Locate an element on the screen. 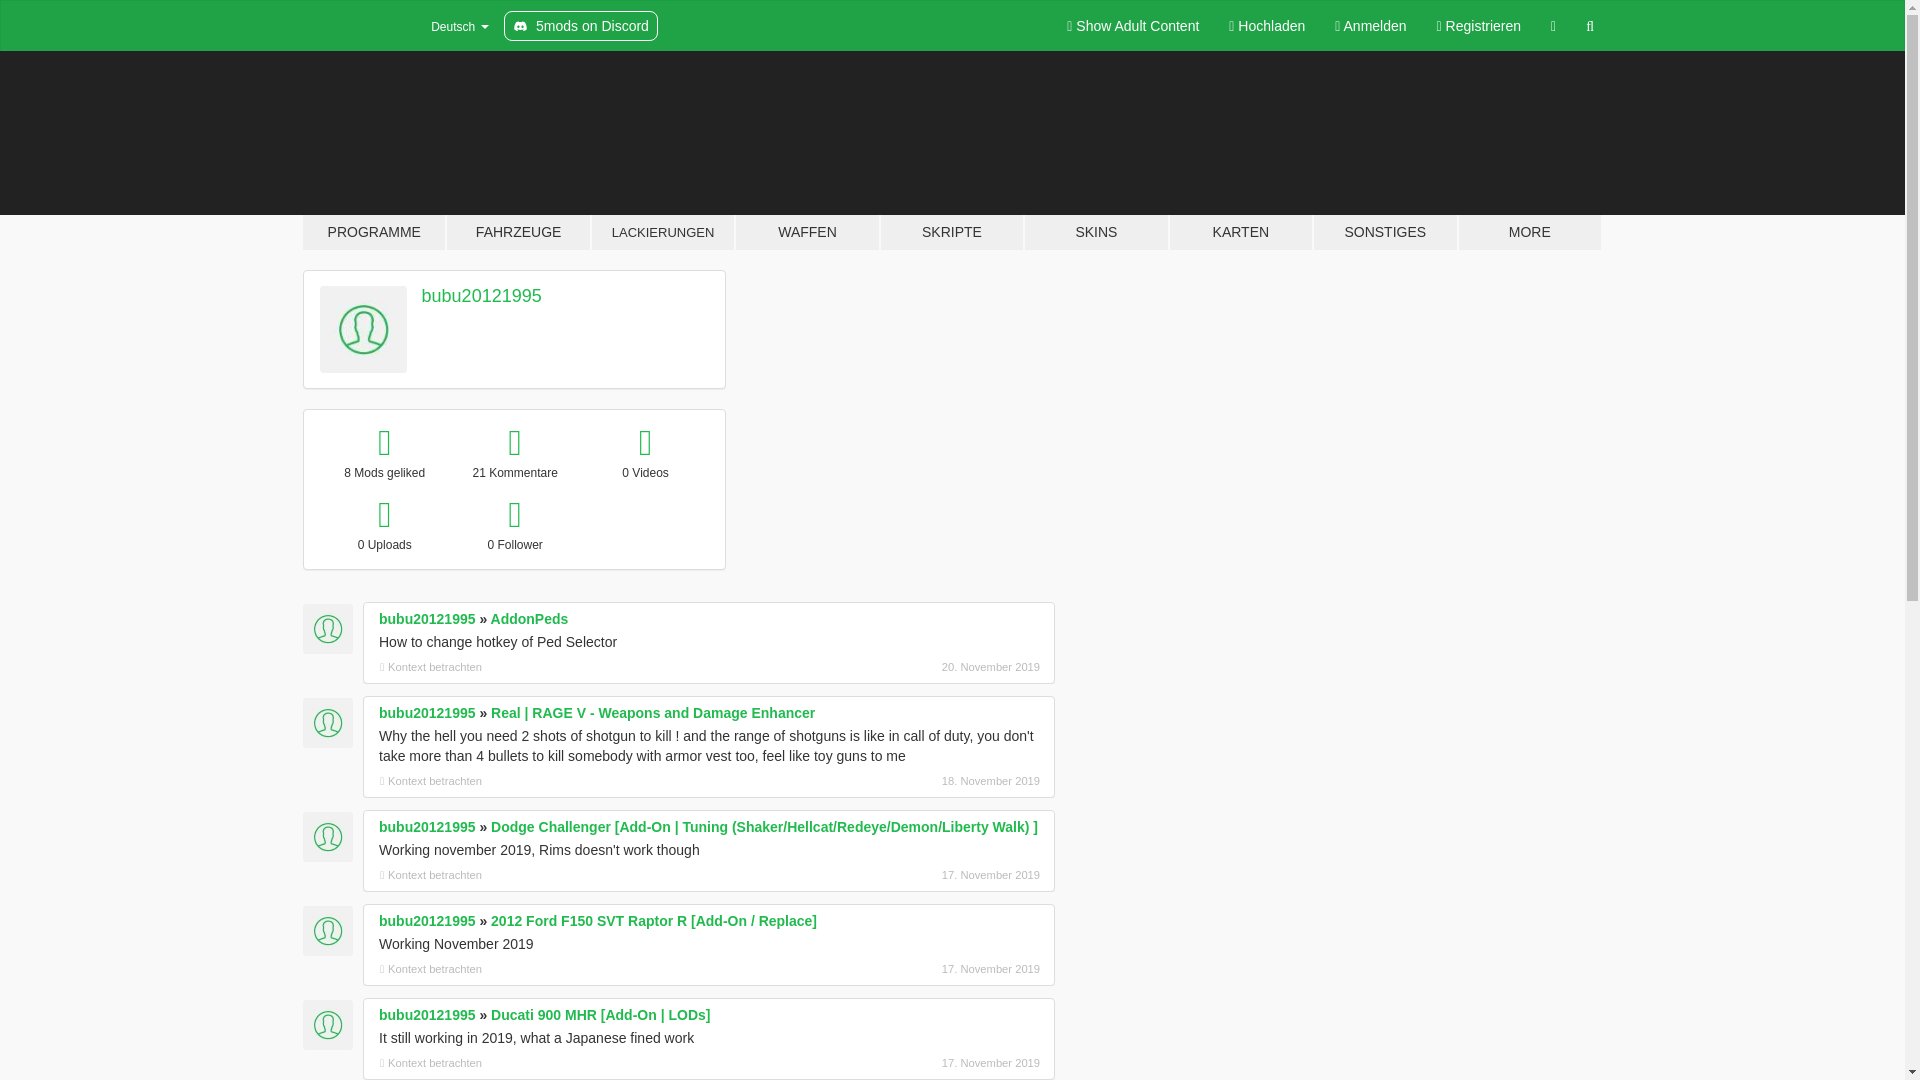 The image size is (1920, 1080). 5mods on Discord is located at coordinates (580, 26).